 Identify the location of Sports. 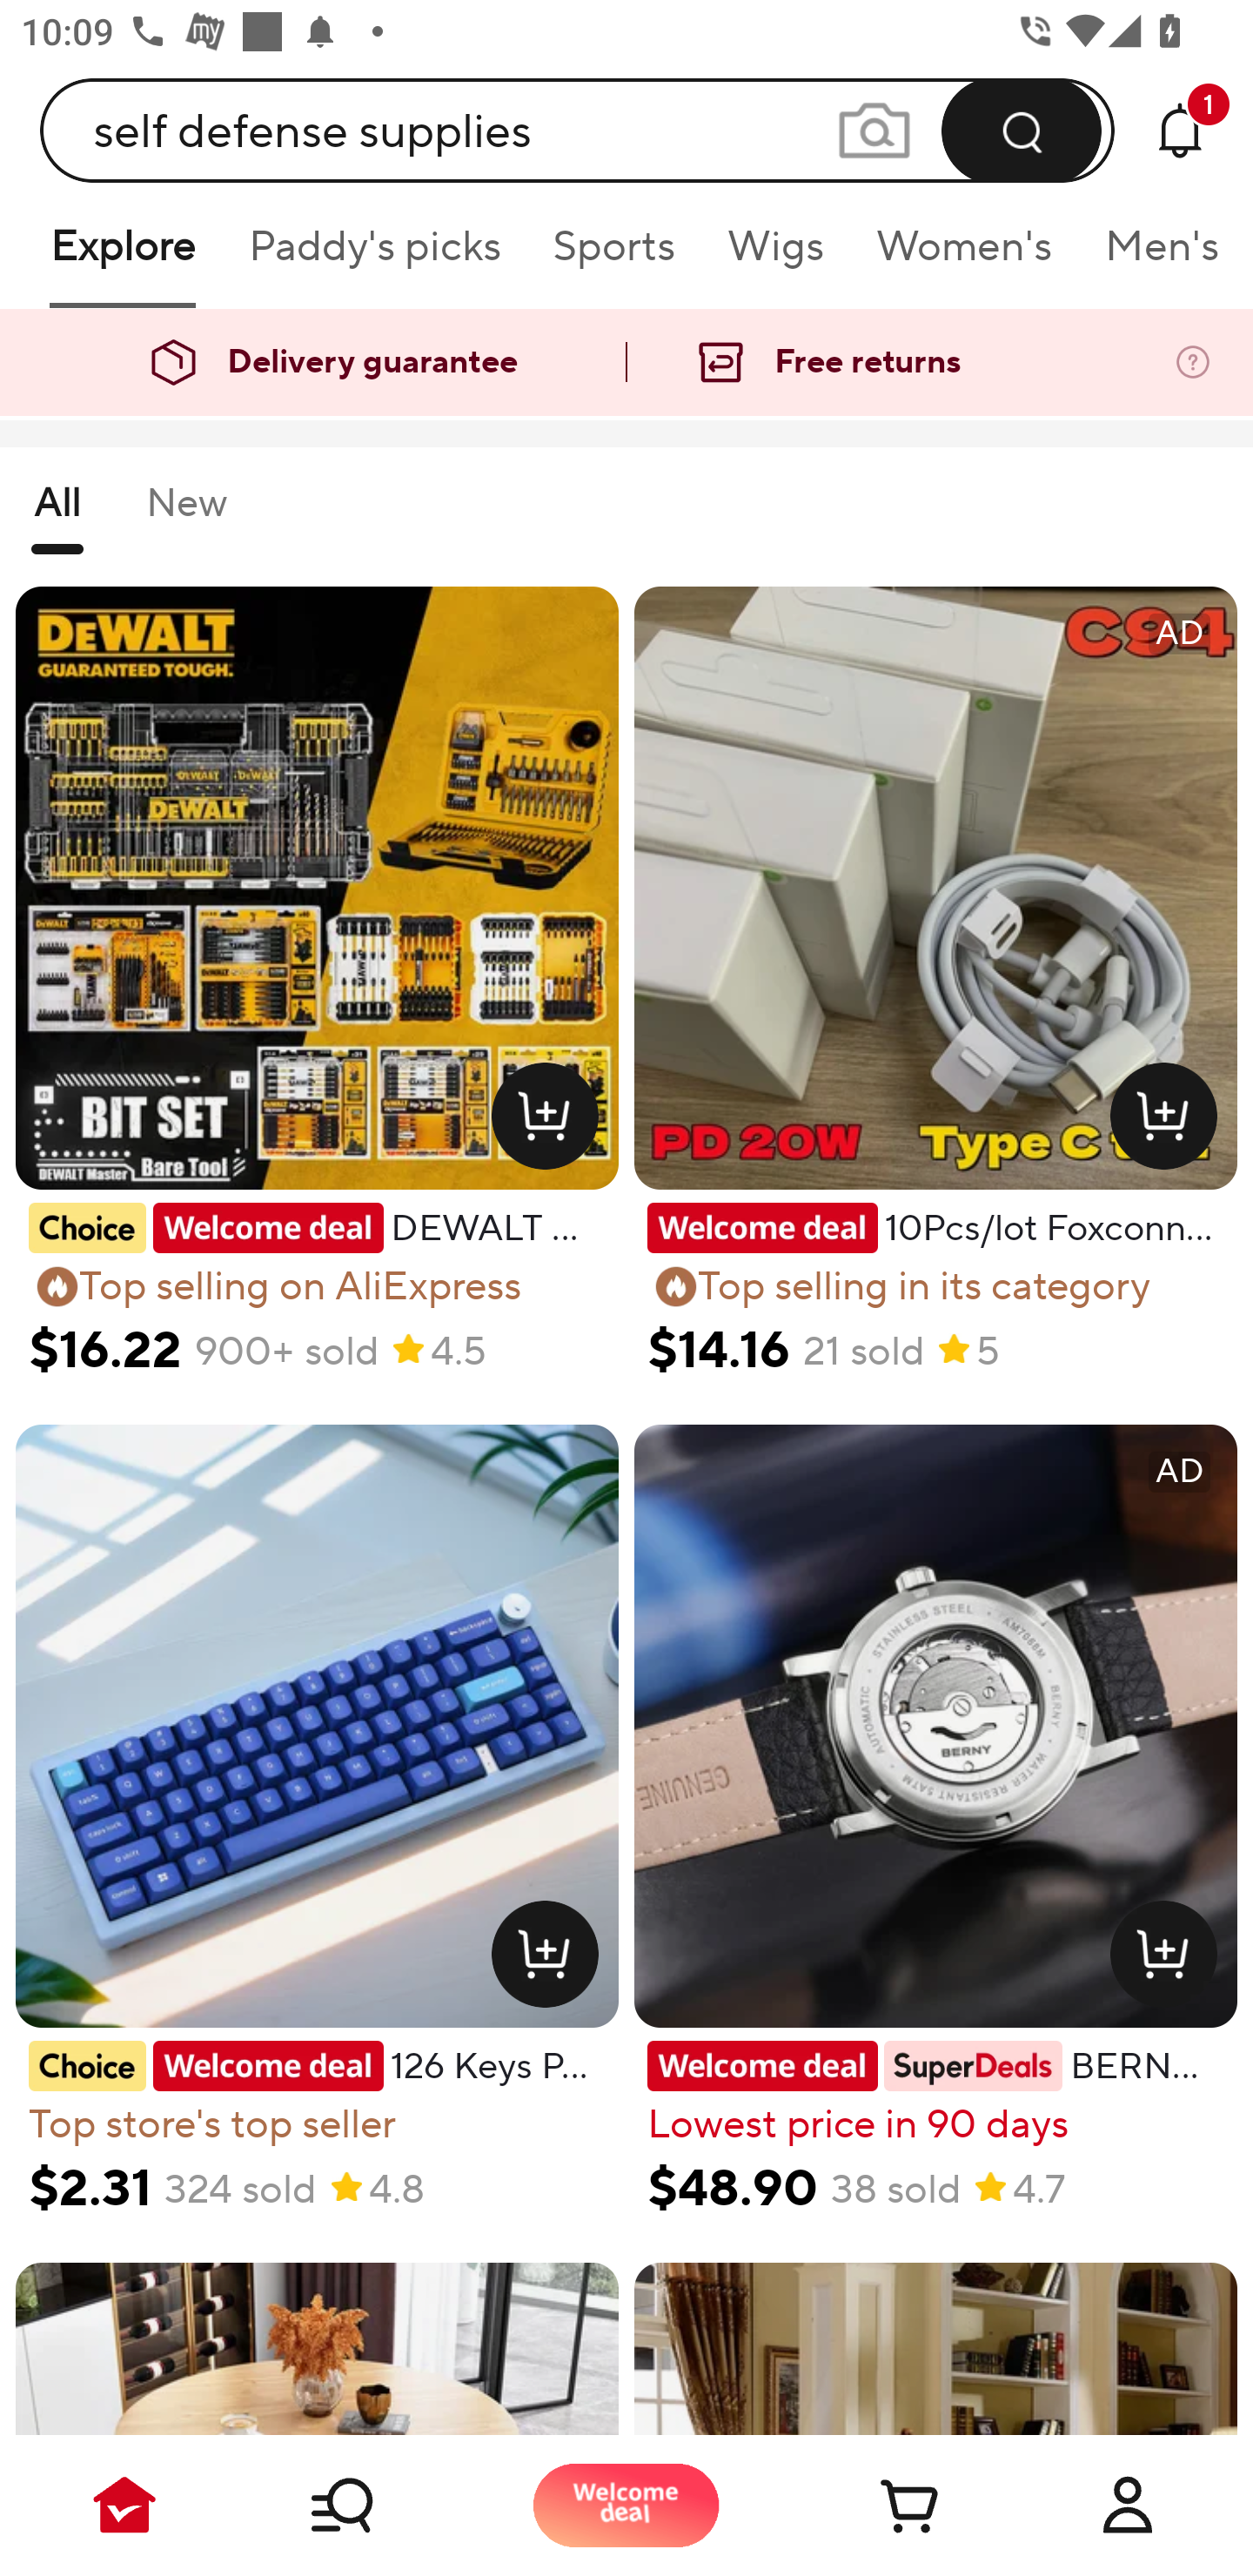
(613, 256).